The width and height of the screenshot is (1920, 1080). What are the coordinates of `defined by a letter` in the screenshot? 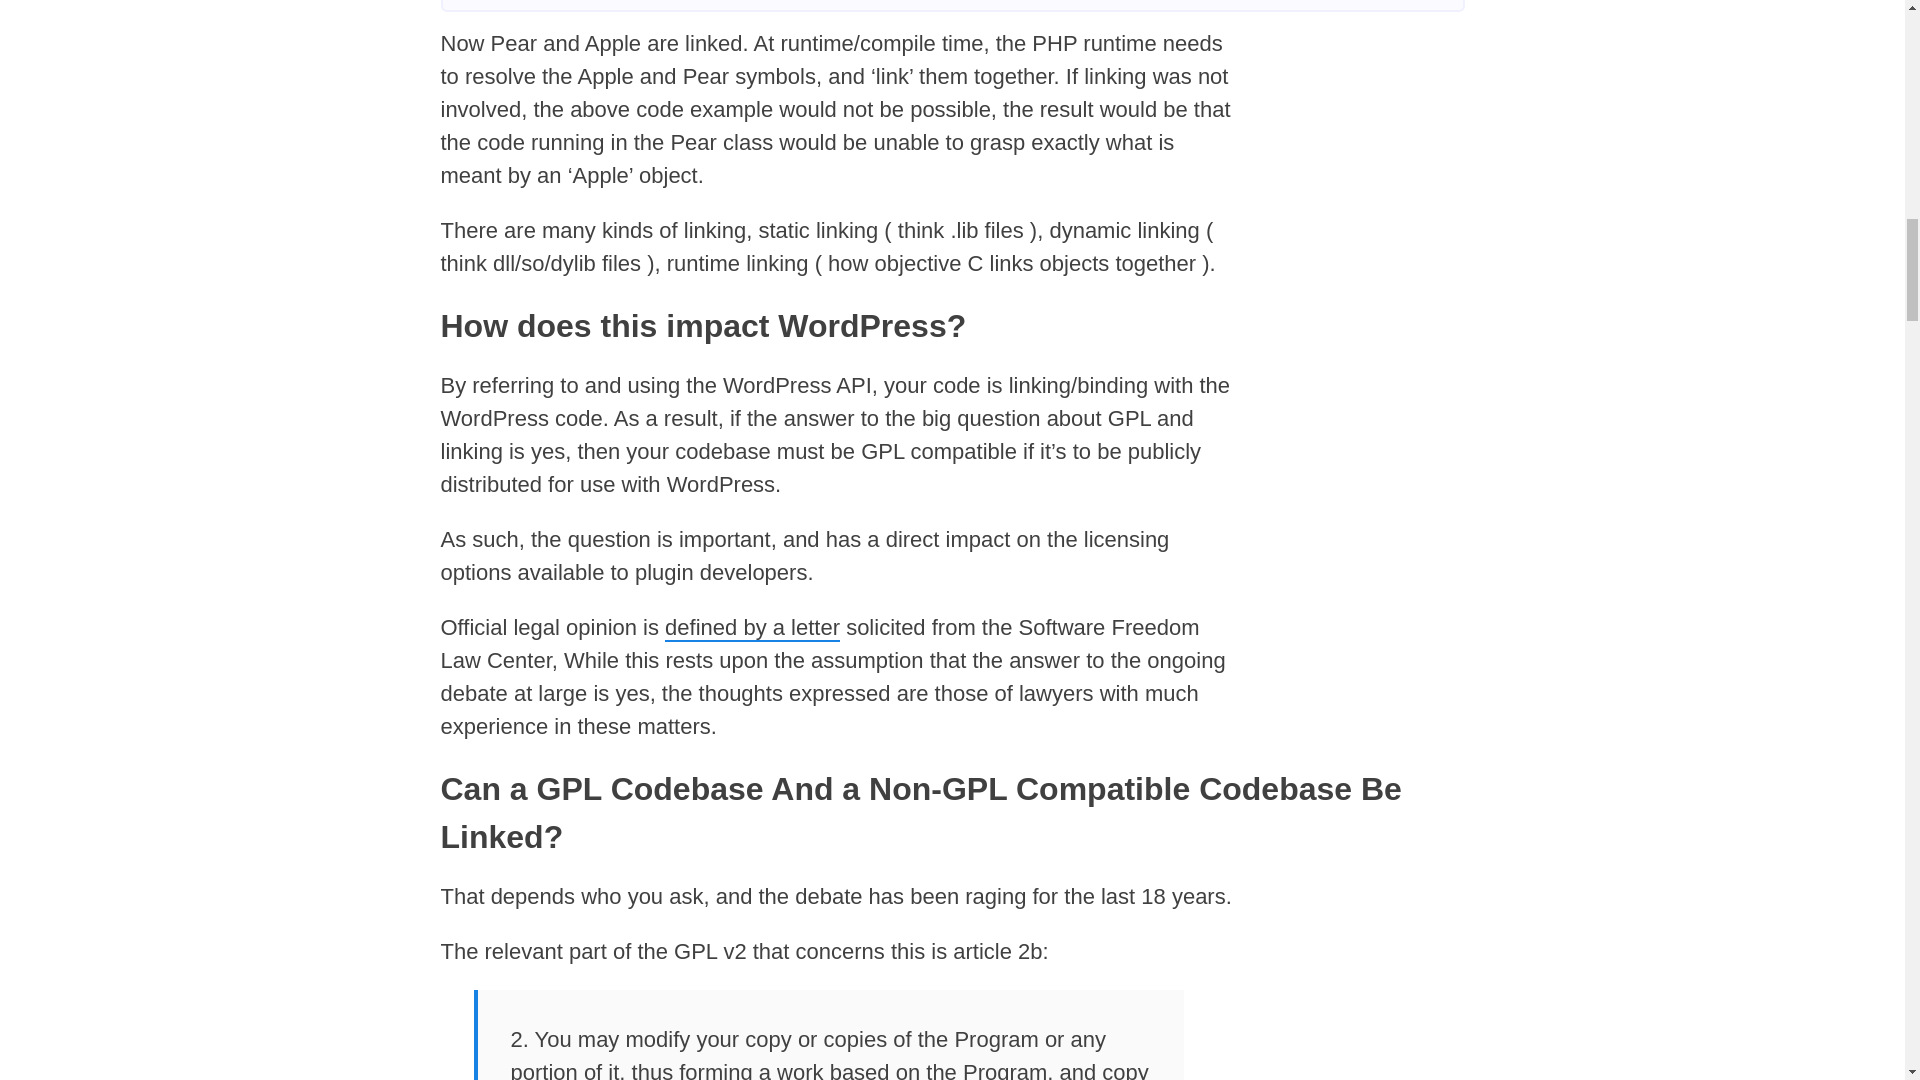 It's located at (752, 628).